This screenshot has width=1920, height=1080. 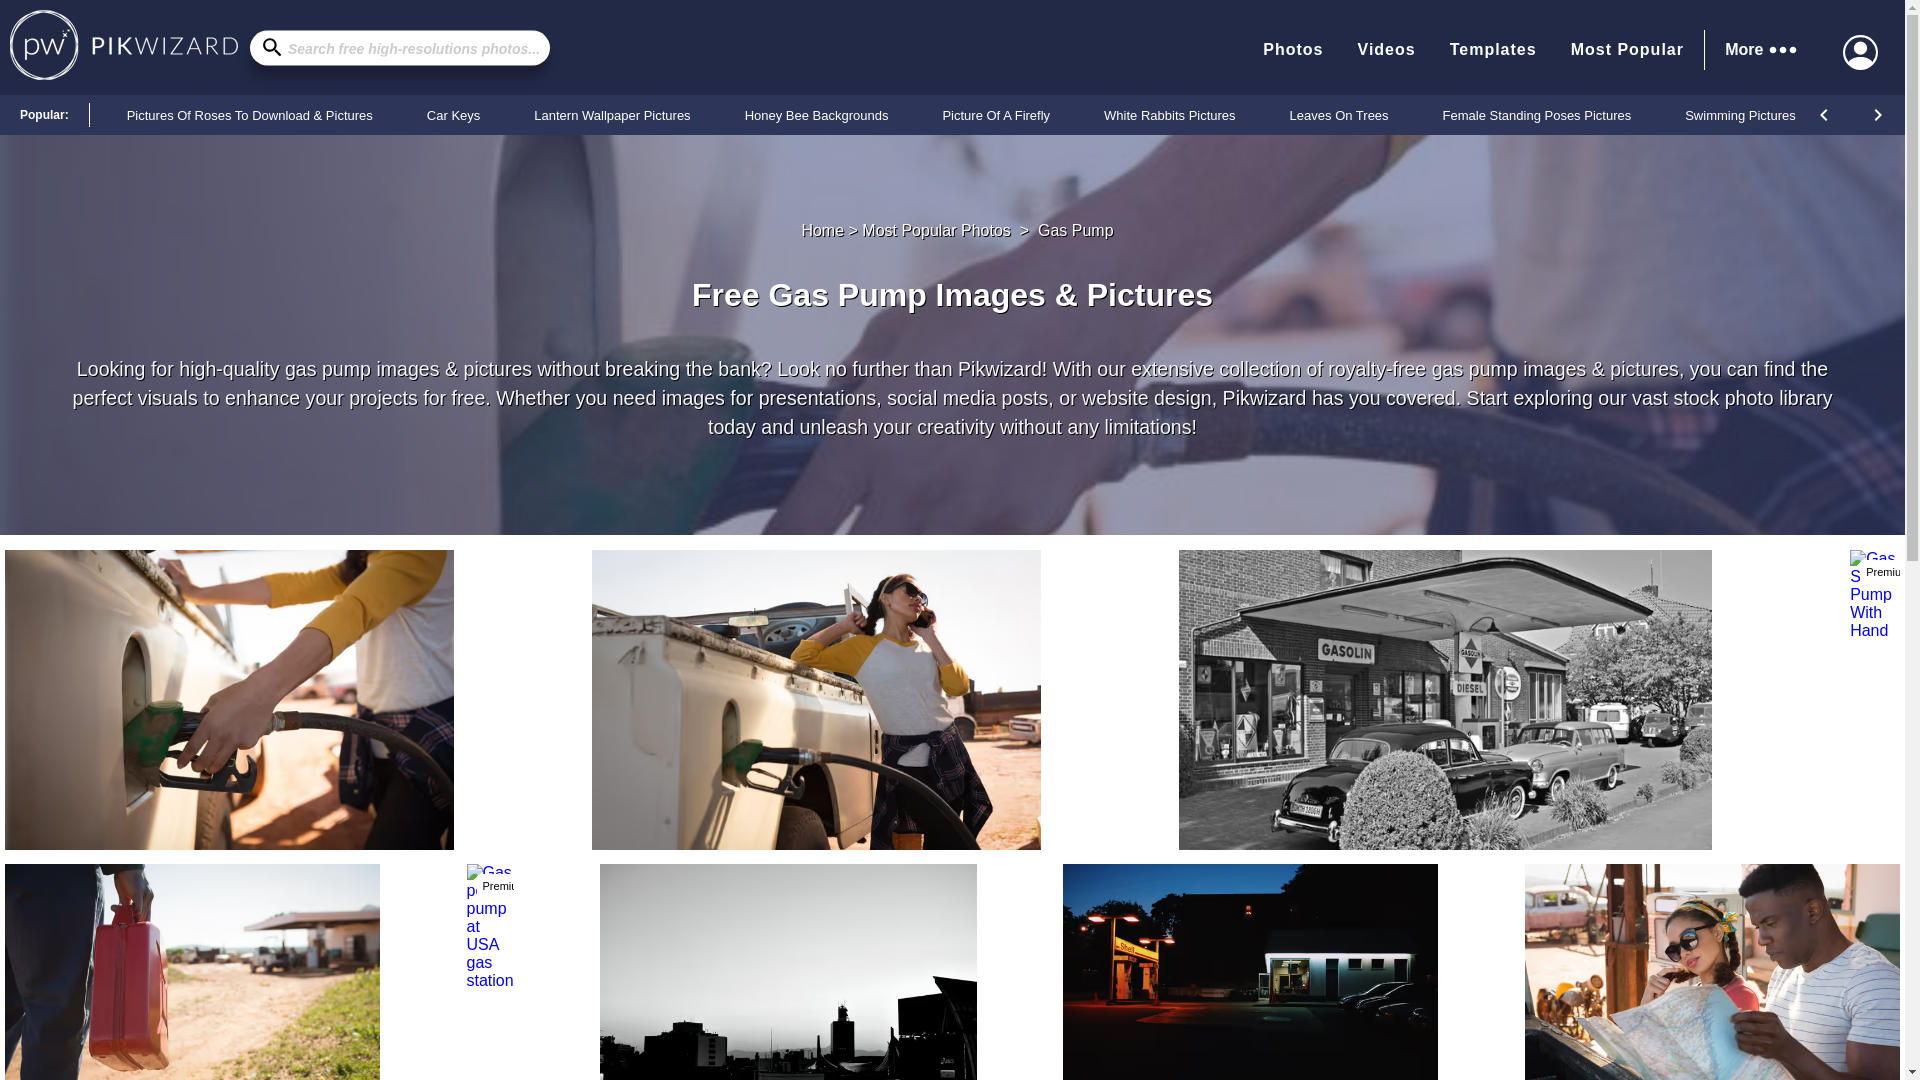 I want to click on White Rabbits Pictures, so click(x=1170, y=114).